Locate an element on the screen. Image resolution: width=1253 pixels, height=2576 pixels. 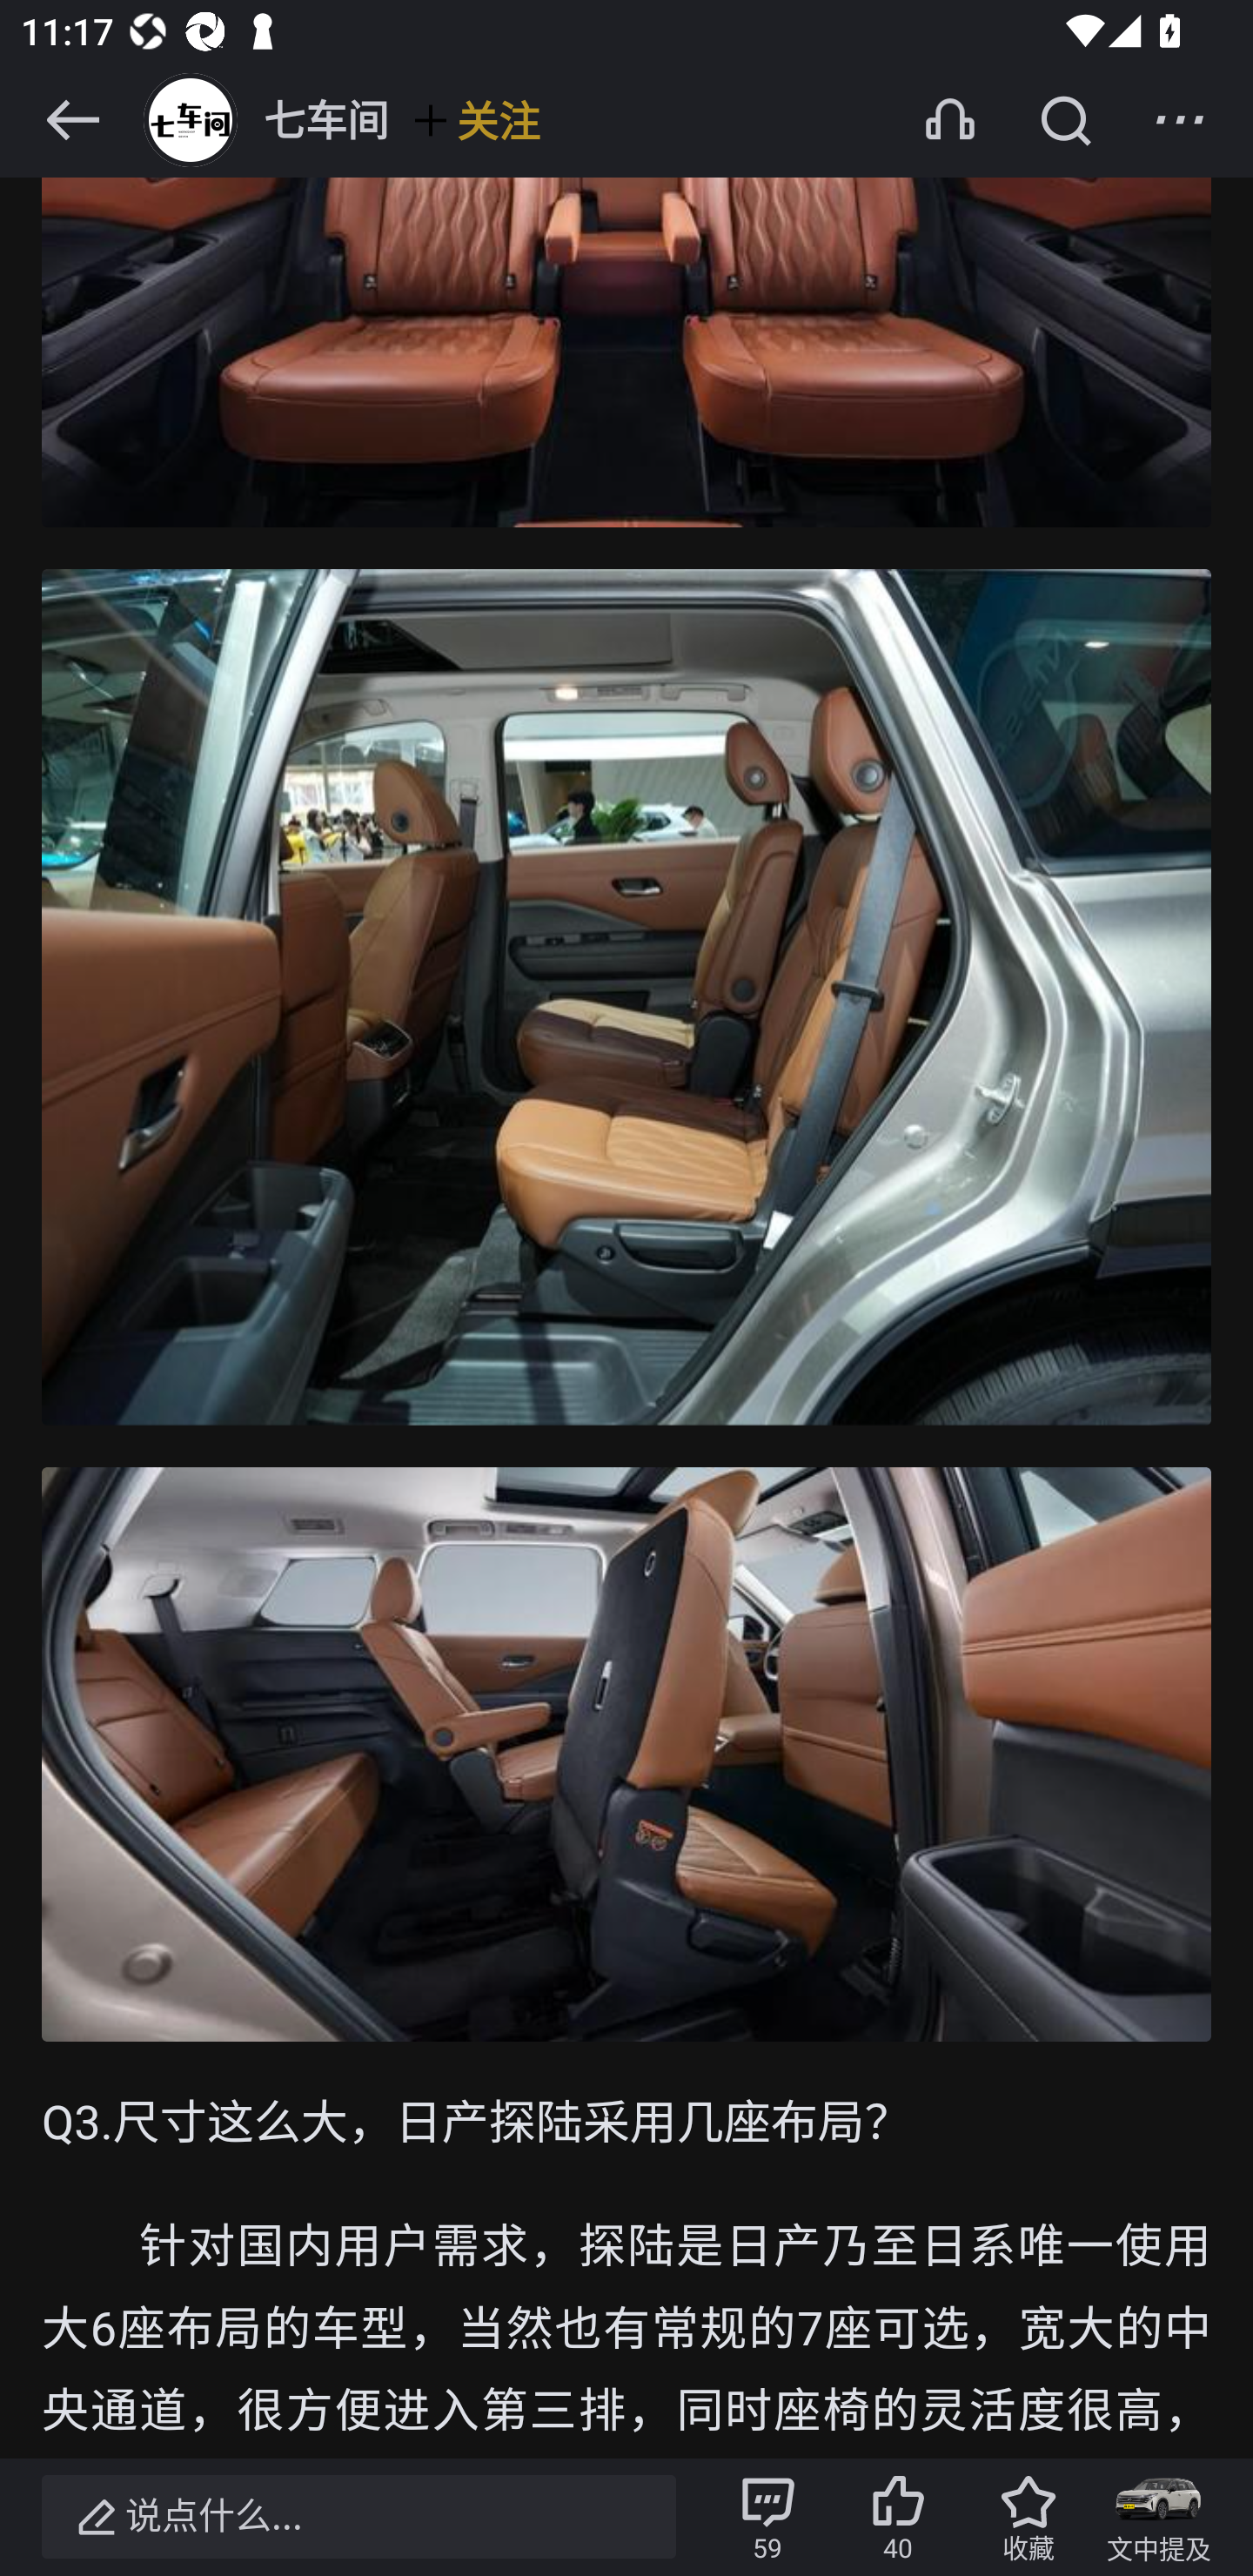
 is located at coordinates (1065, 119).